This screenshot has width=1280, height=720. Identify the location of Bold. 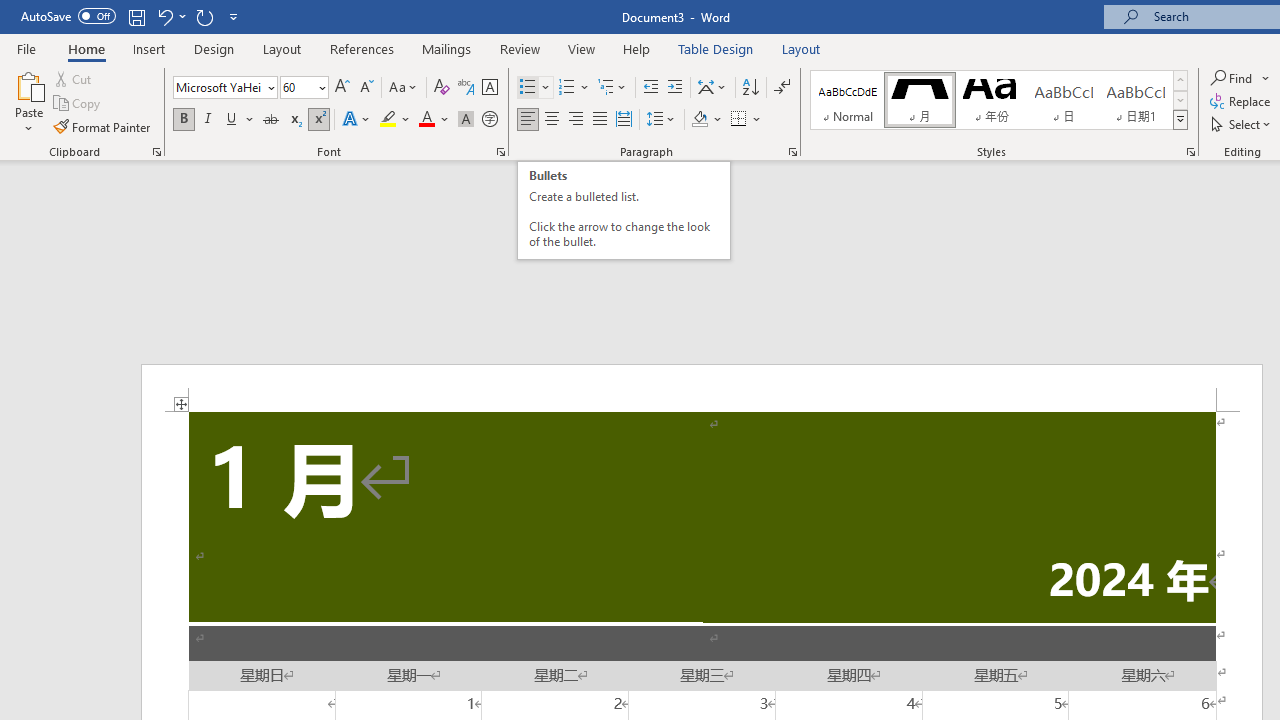
(183, 120).